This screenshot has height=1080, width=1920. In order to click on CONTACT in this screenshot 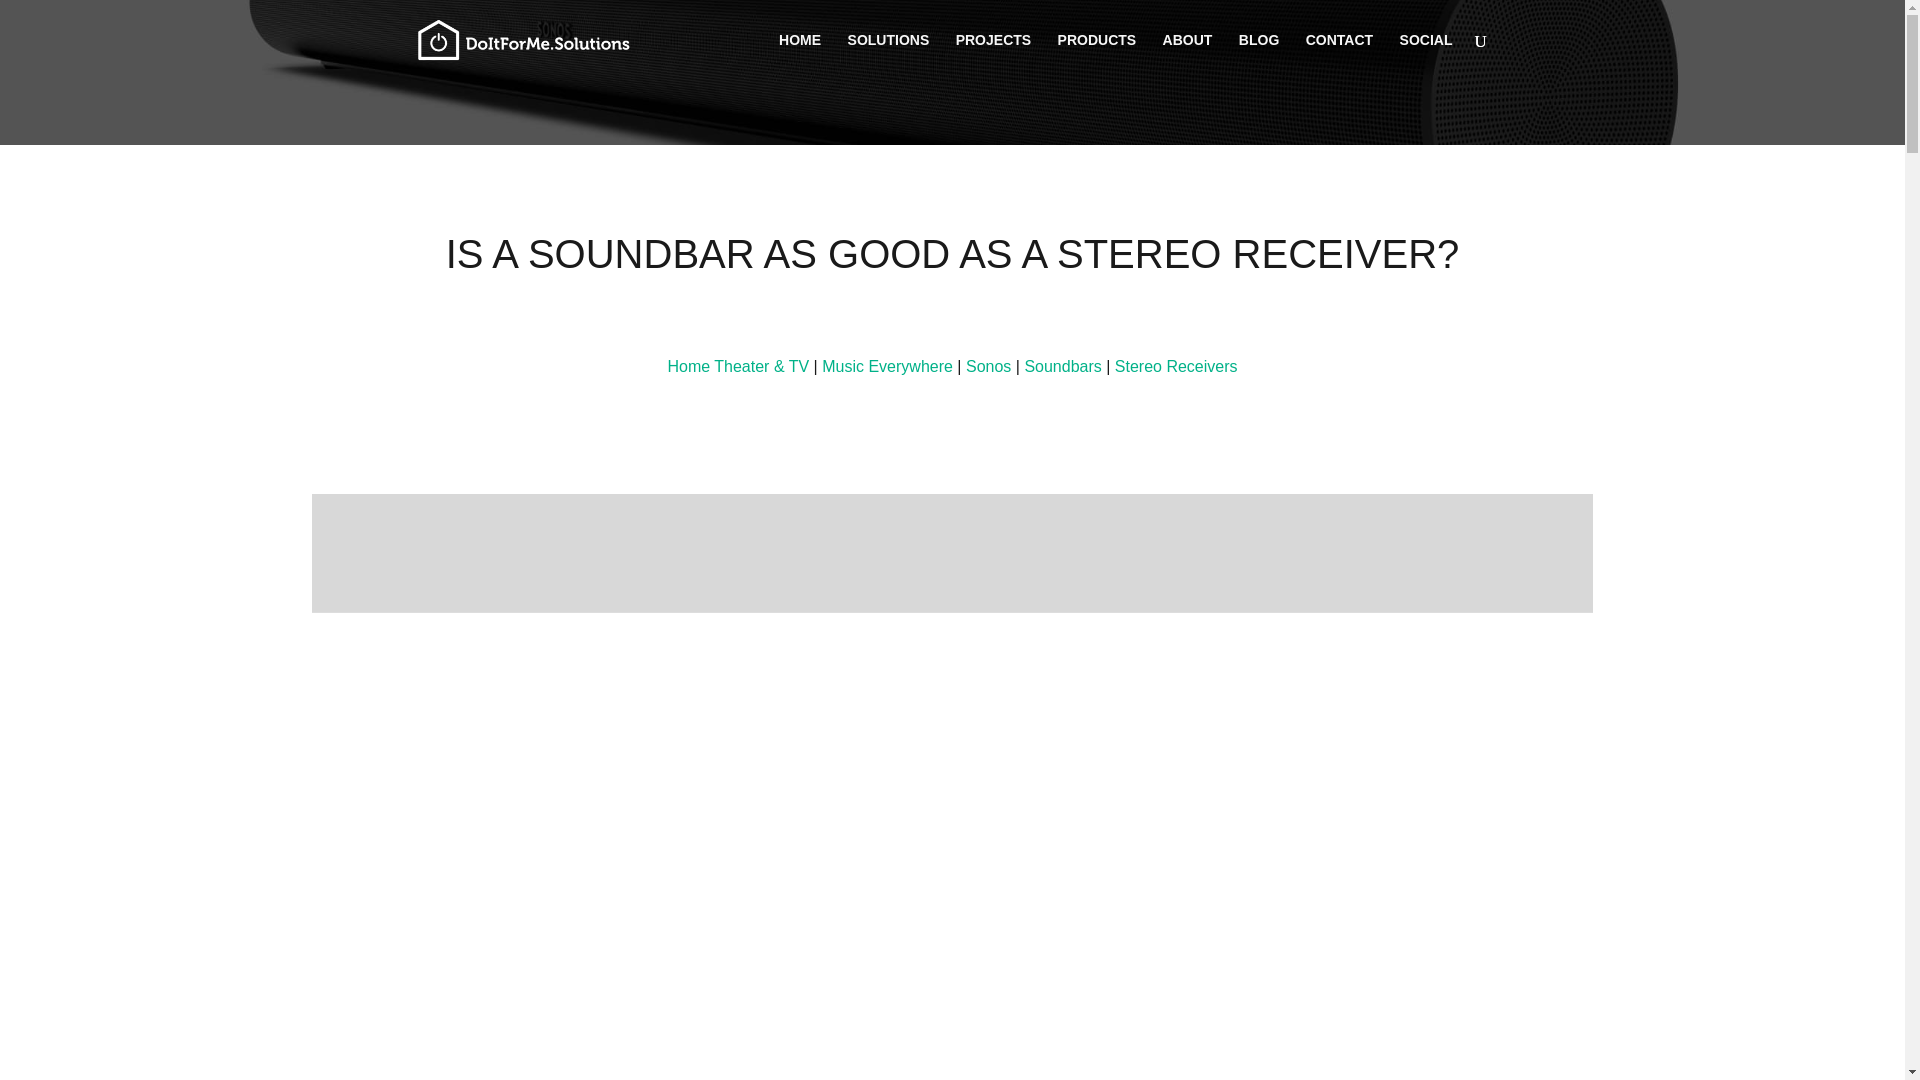, I will do `click(1338, 56)`.